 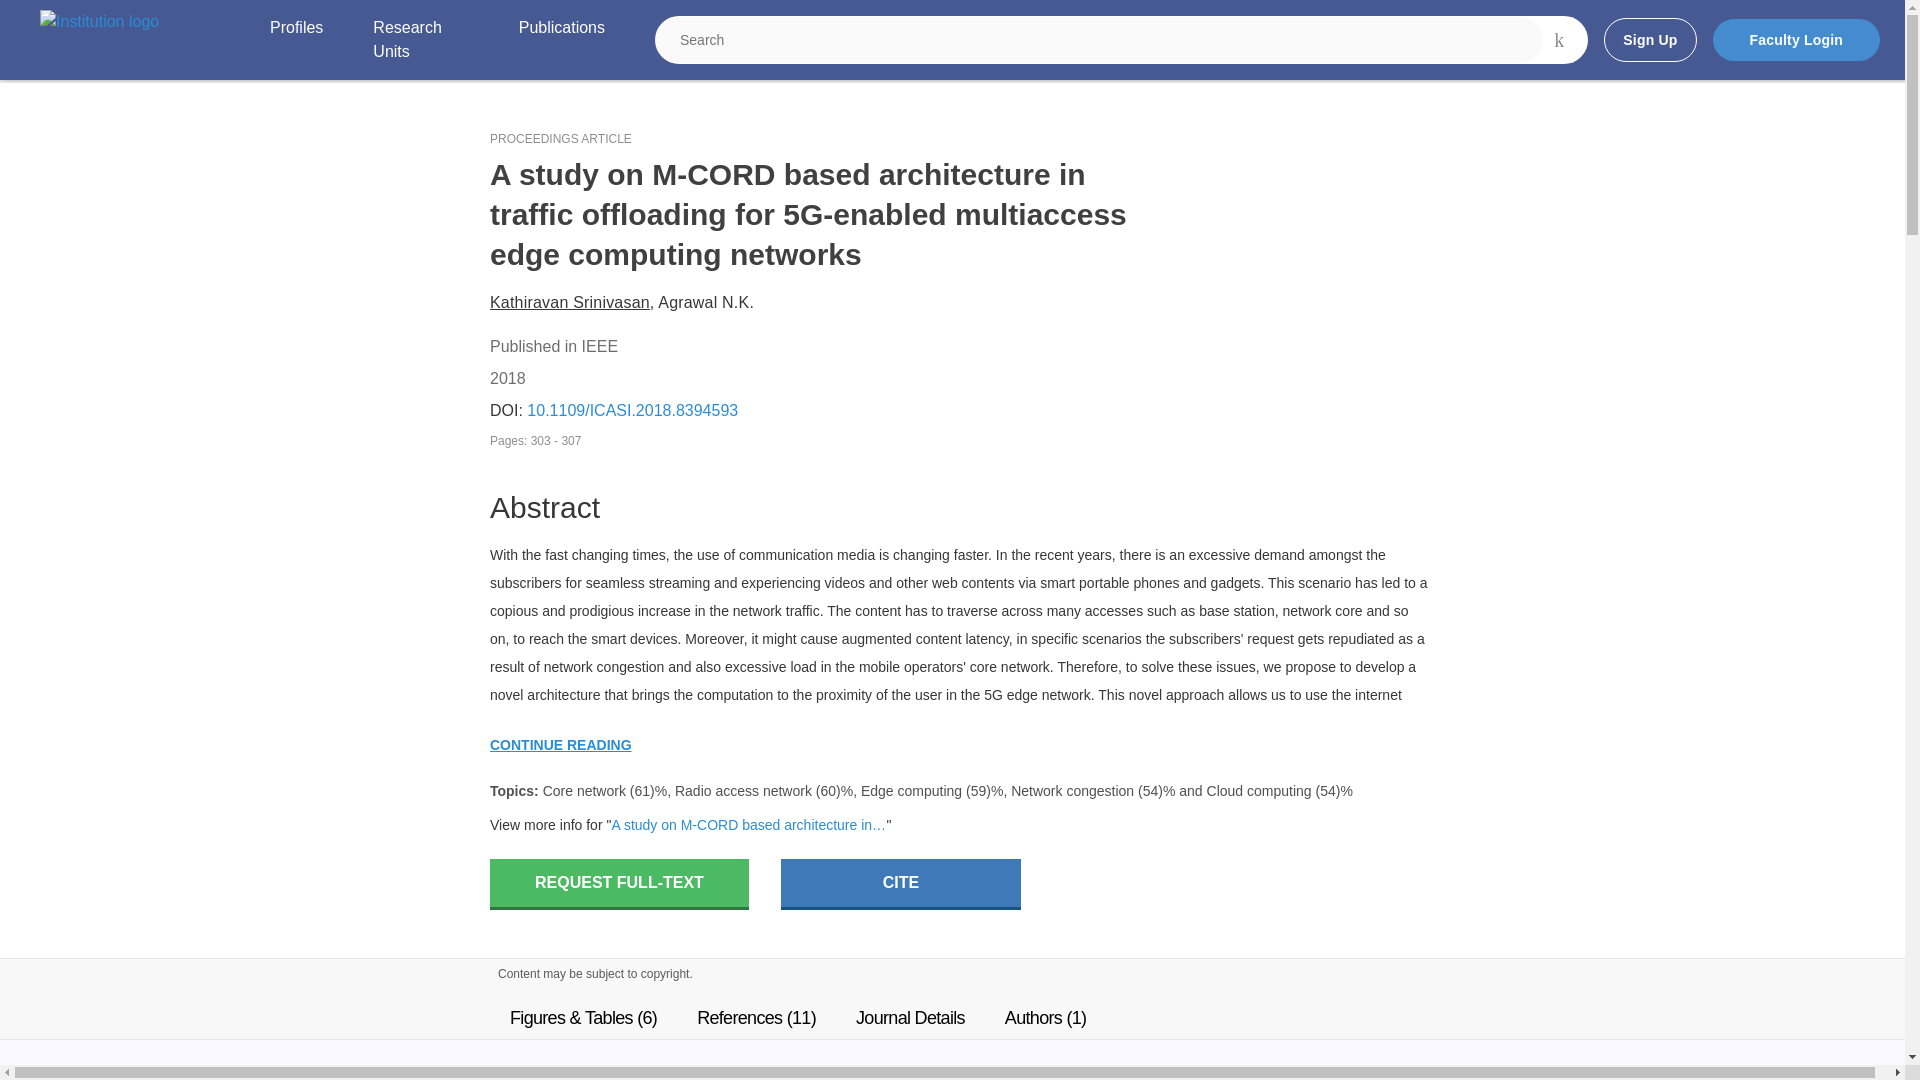 What do you see at coordinates (1796, 40) in the screenshot?
I see `Faculty Login` at bounding box center [1796, 40].